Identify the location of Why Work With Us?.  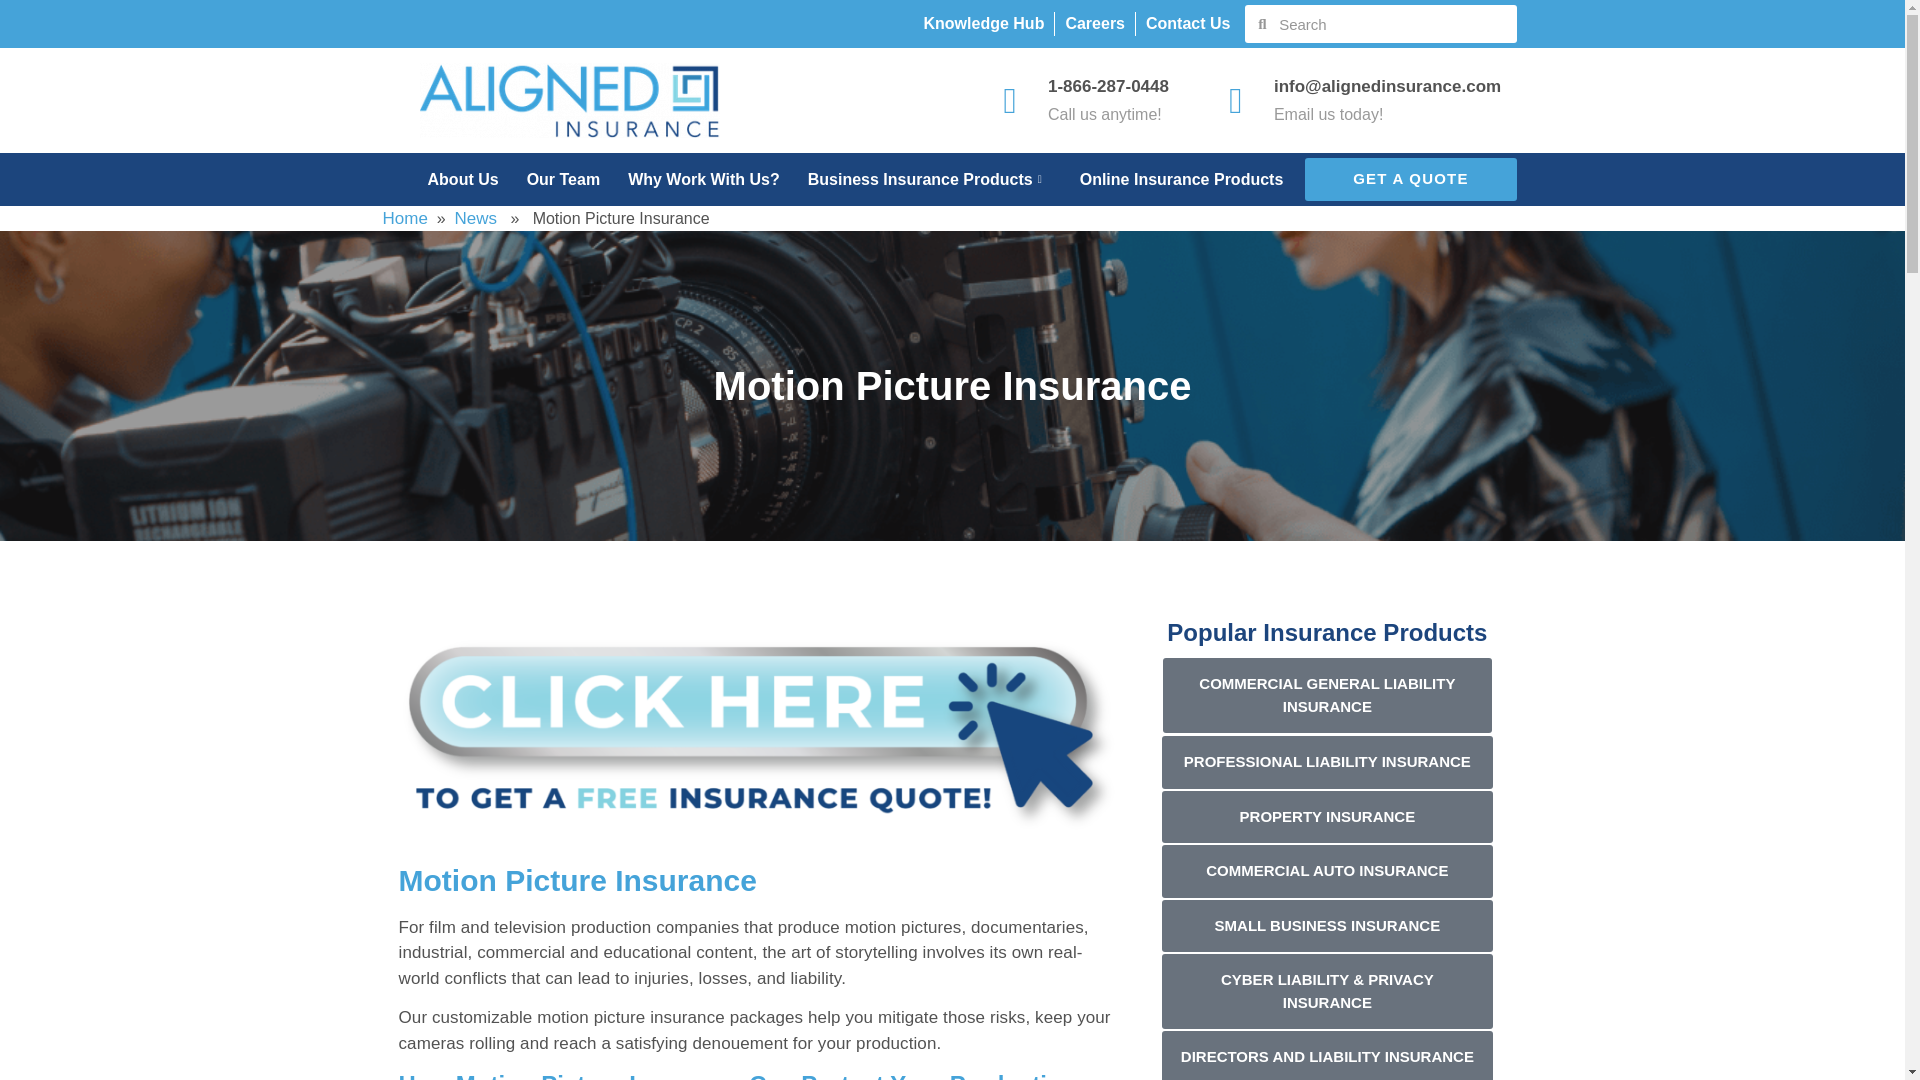
(689, 179).